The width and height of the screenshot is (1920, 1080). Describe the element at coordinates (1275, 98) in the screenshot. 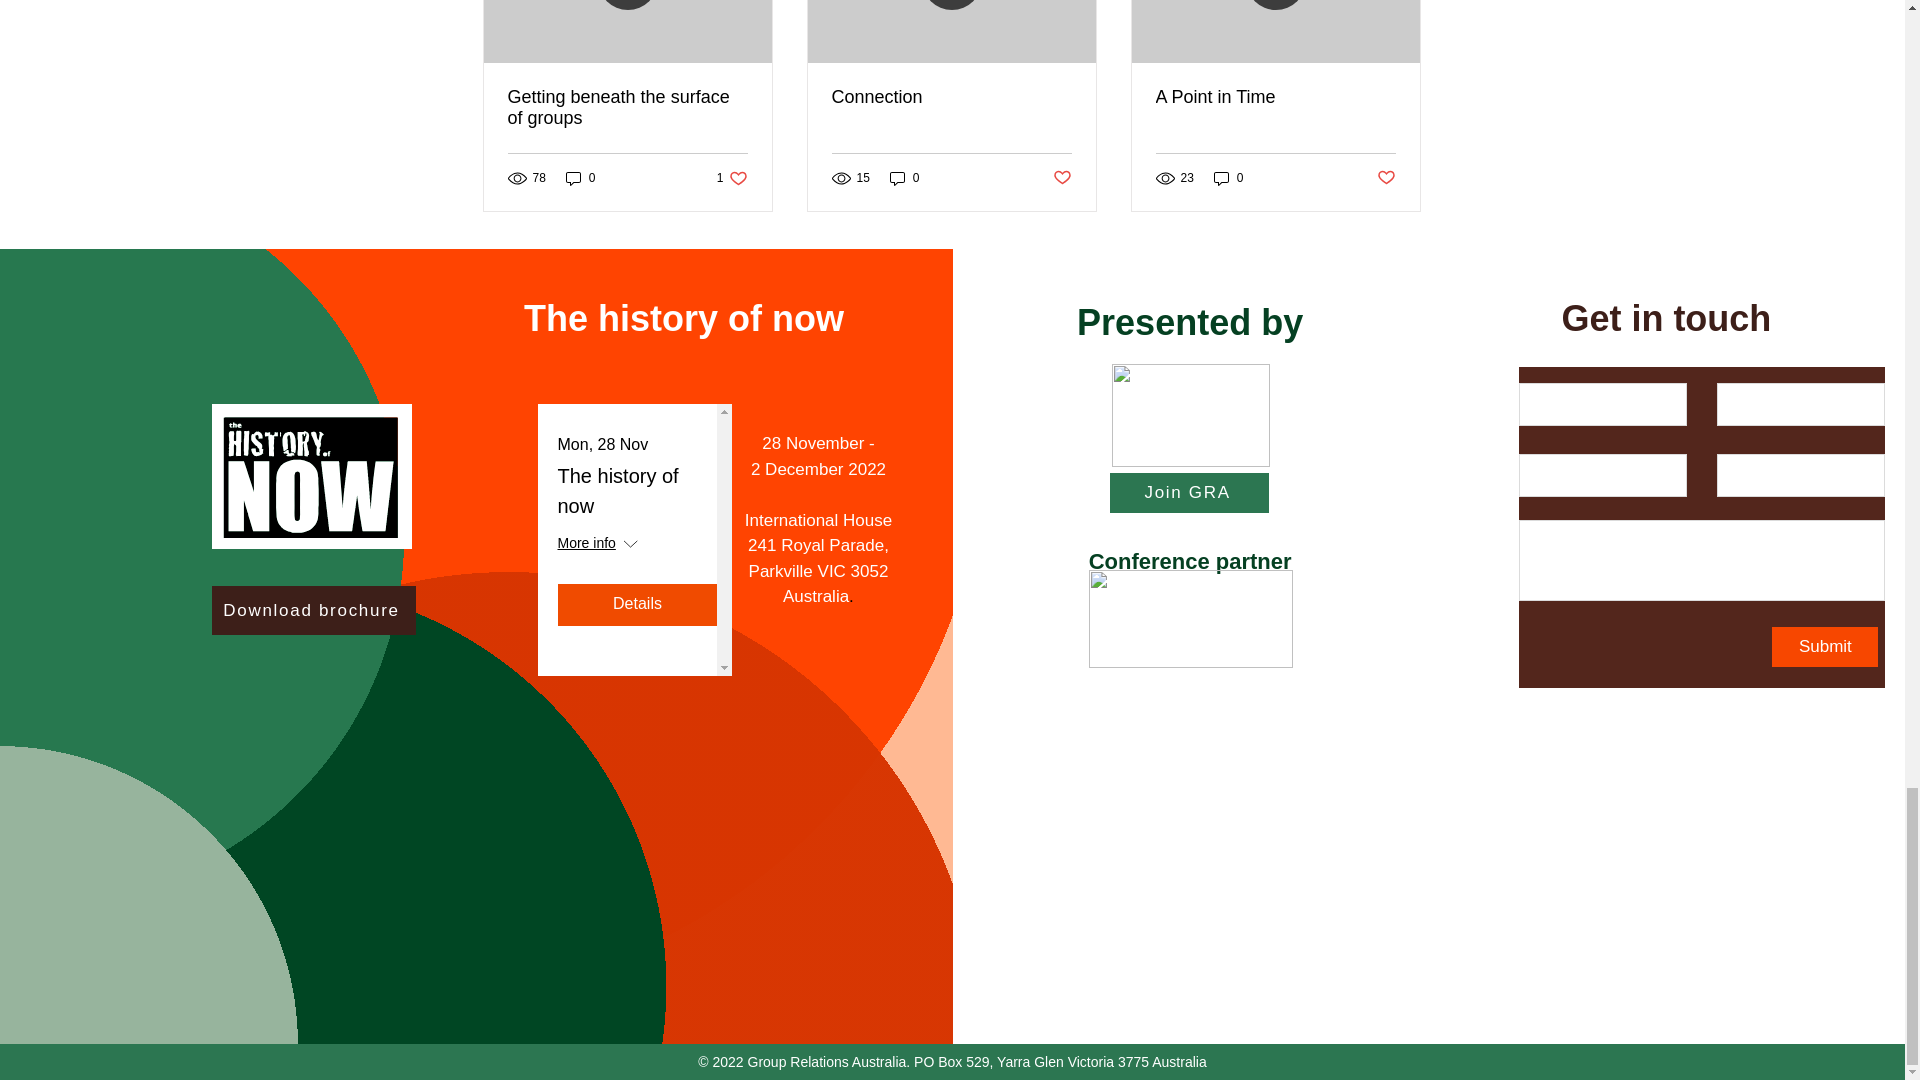

I see `Submit` at that location.